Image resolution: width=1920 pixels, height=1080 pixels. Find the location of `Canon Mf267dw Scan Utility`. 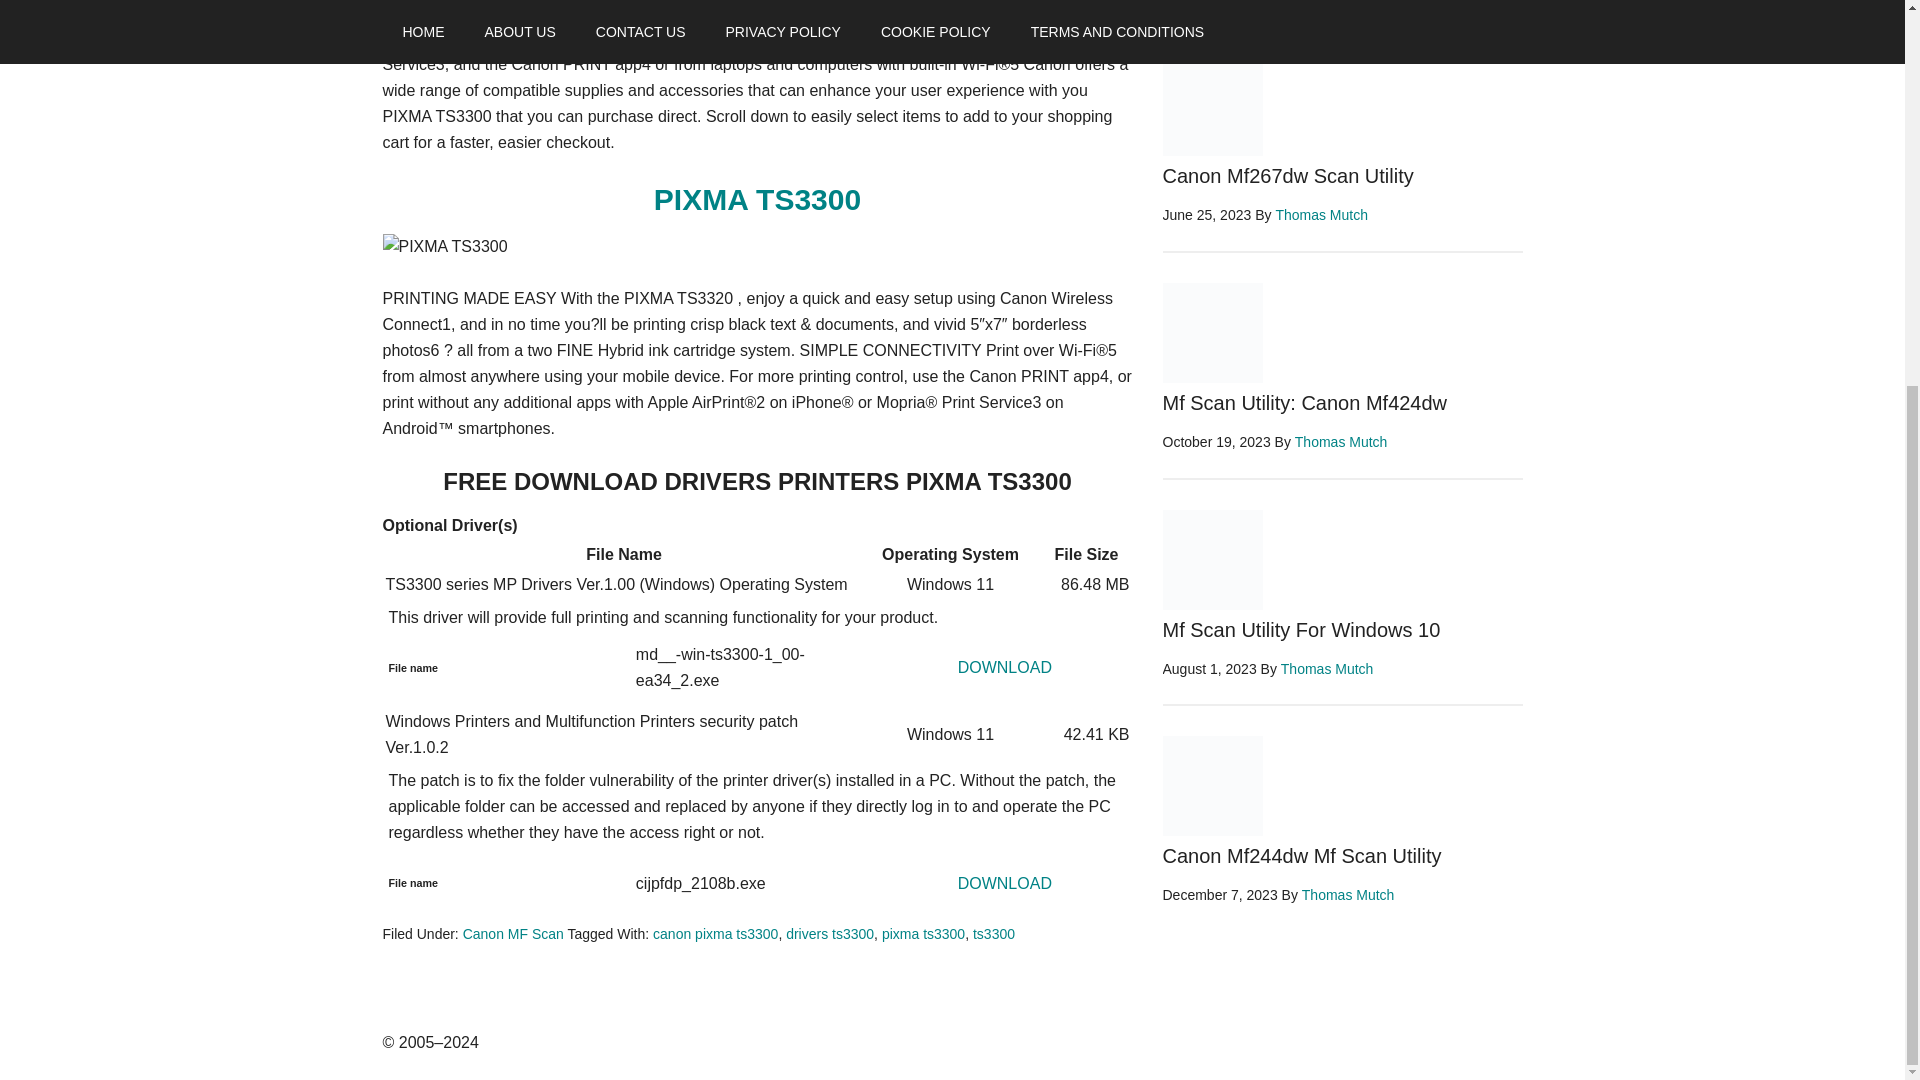

Canon Mf267dw Scan Utility is located at coordinates (1287, 176).